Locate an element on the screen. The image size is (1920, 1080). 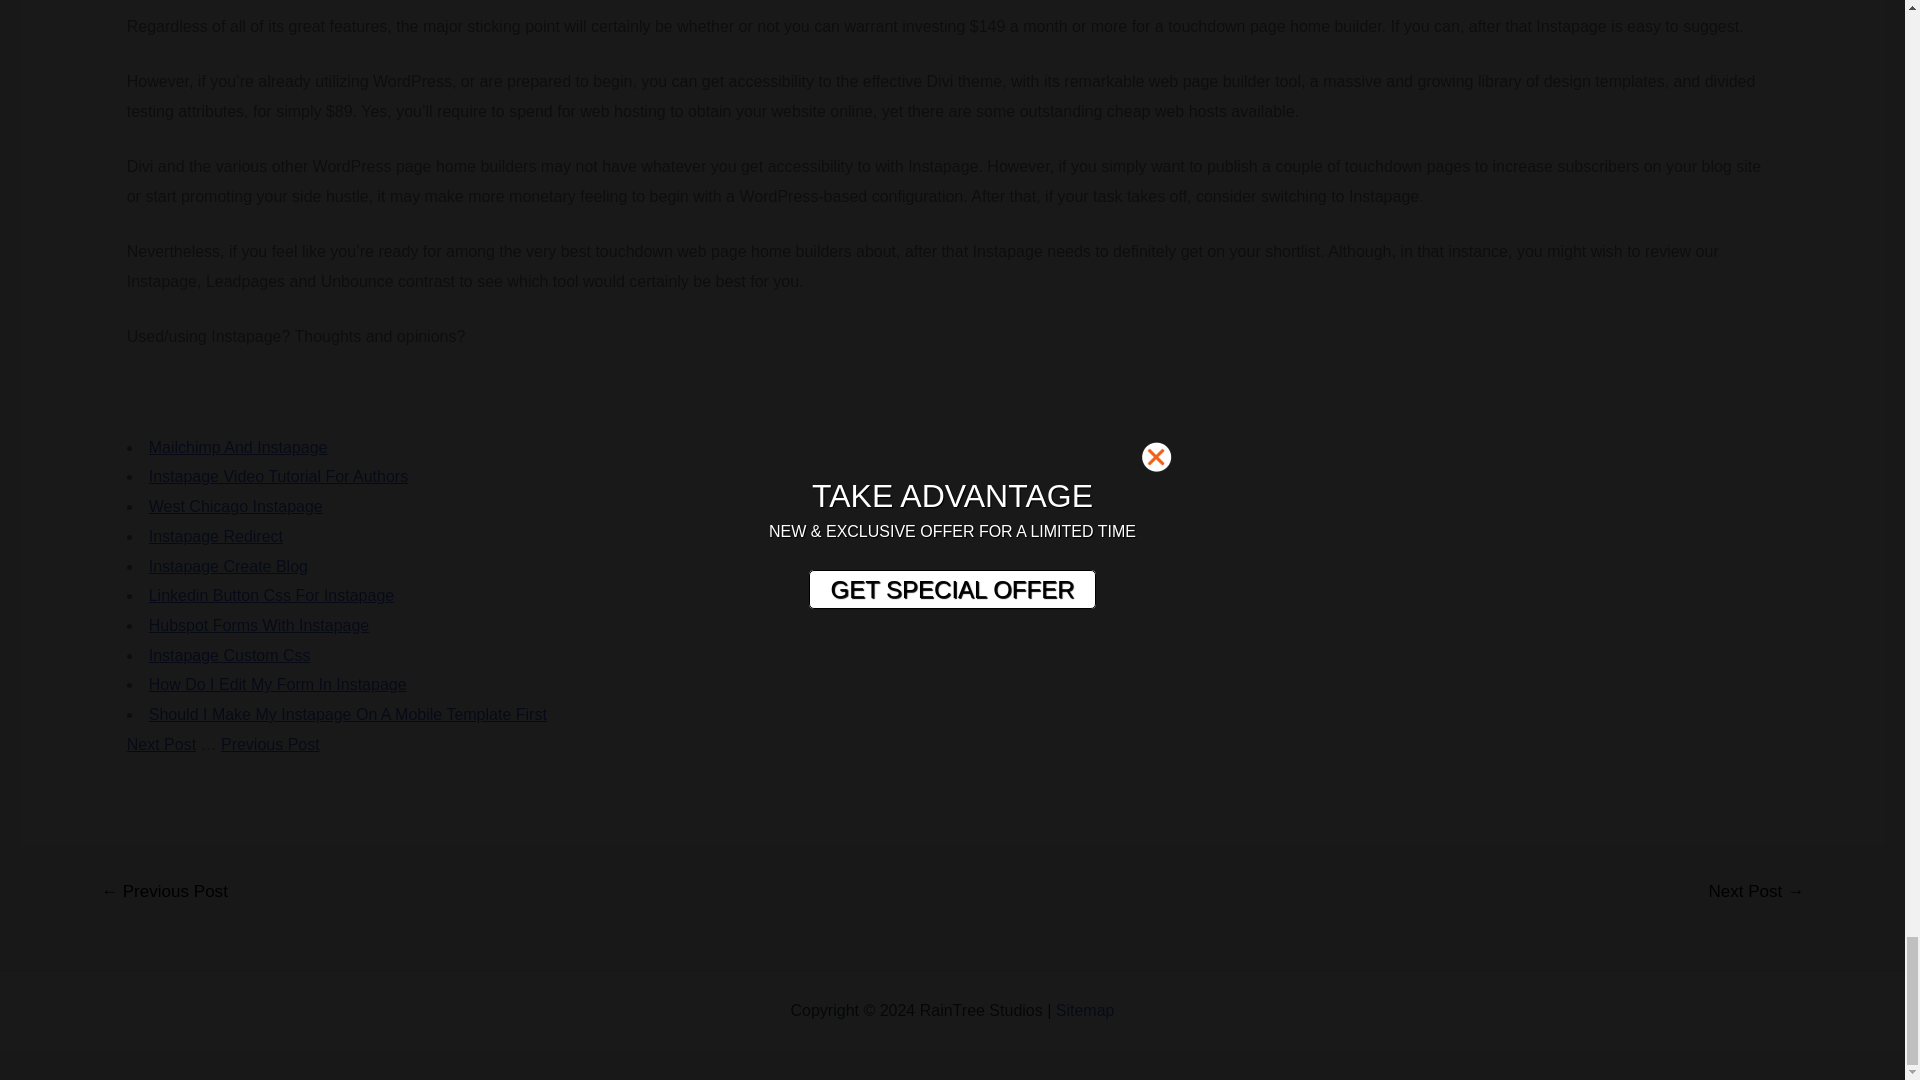
Instapage Redirect is located at coordinates (216, 536).